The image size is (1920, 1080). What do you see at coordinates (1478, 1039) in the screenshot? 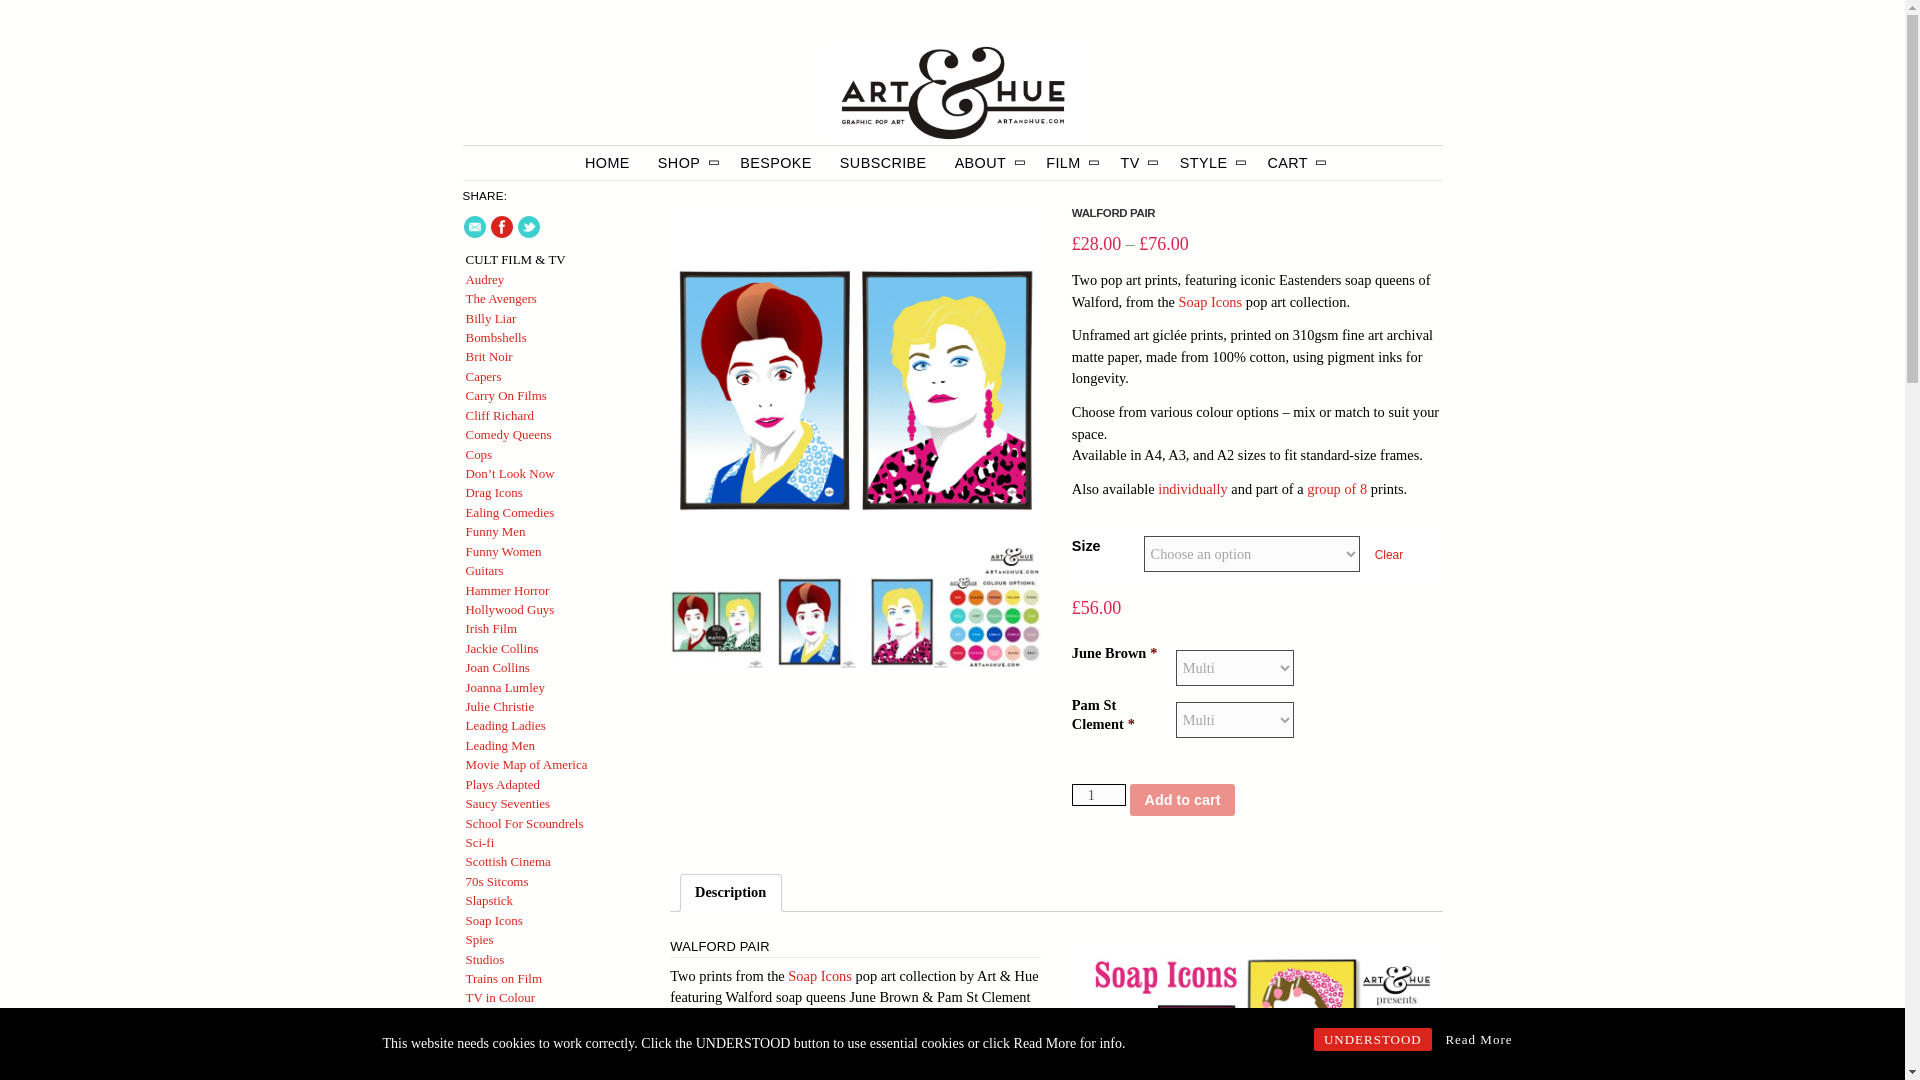
I see `Read More` at bounding box center [1478, 1039].